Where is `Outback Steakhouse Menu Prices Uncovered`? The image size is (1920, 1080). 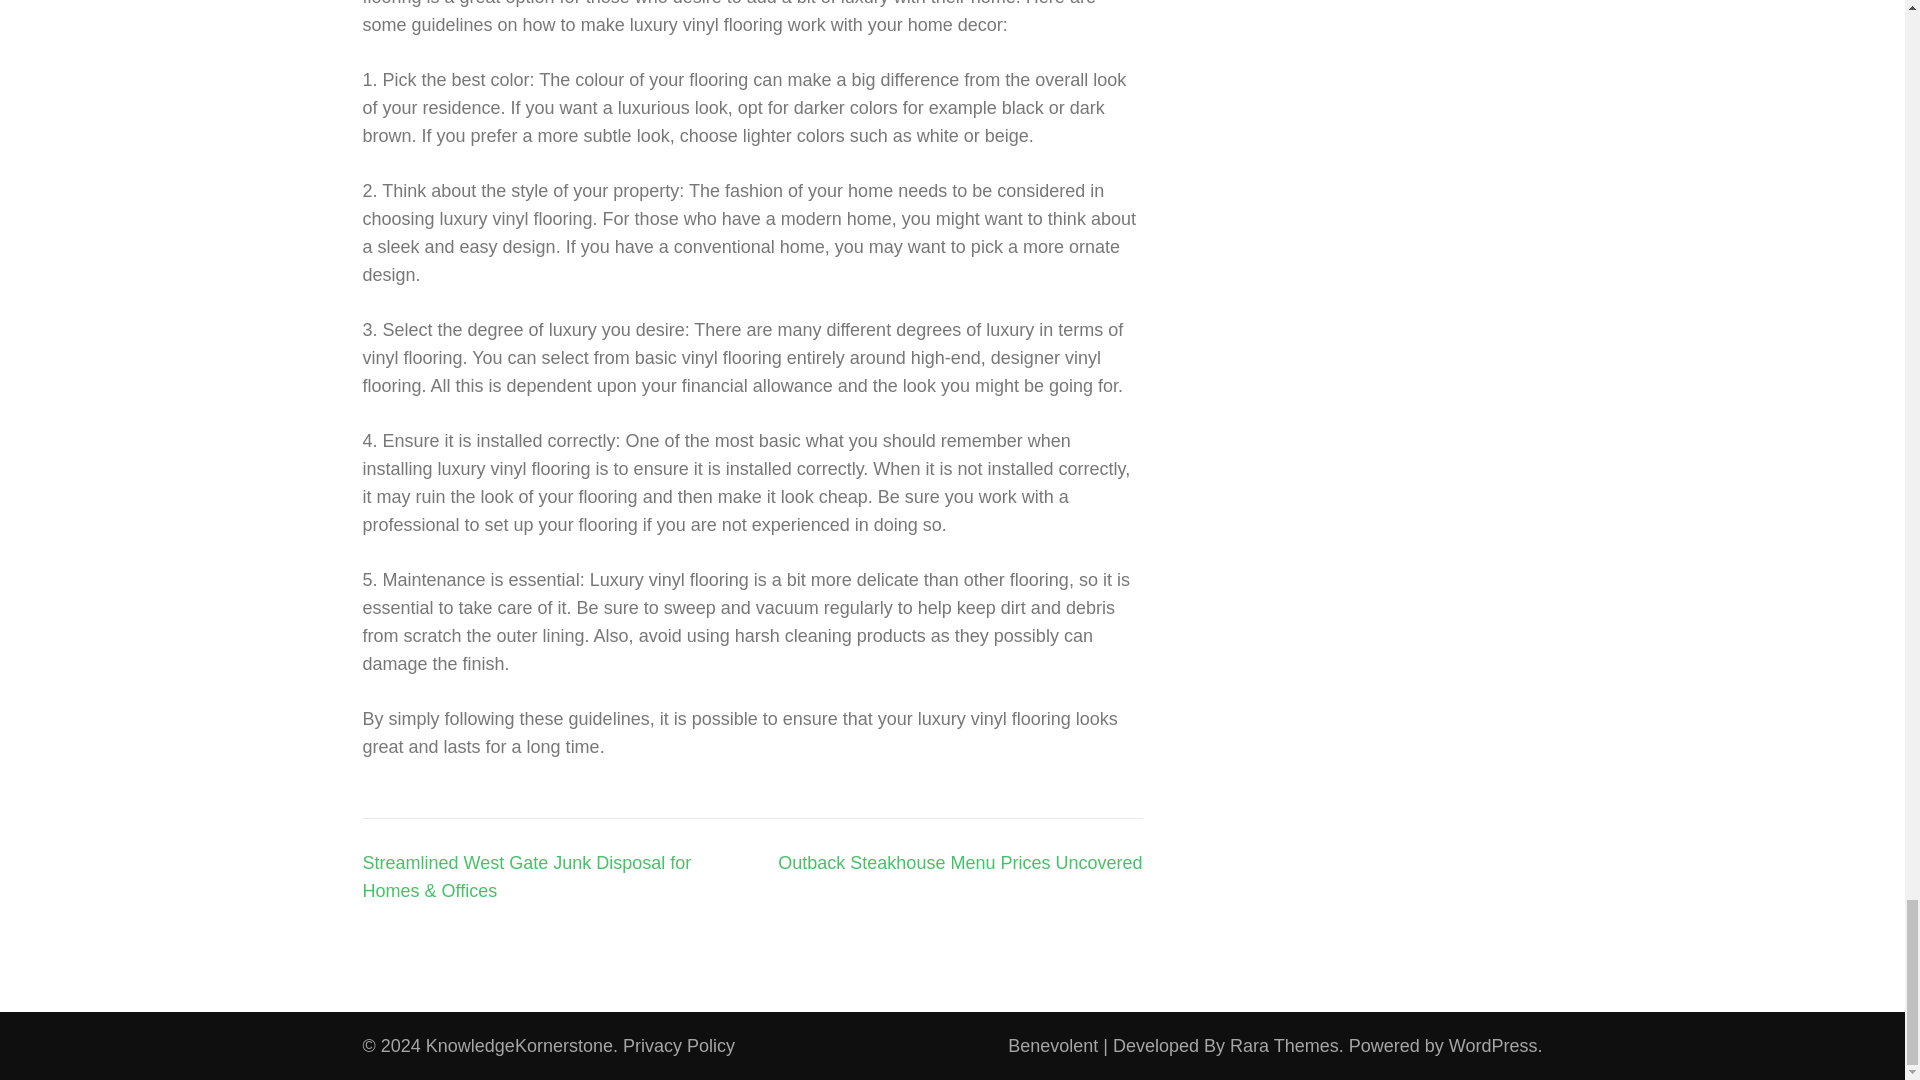
Outback Steakhouse Menu Prices Uncovered is located at coordinates (960, 862).